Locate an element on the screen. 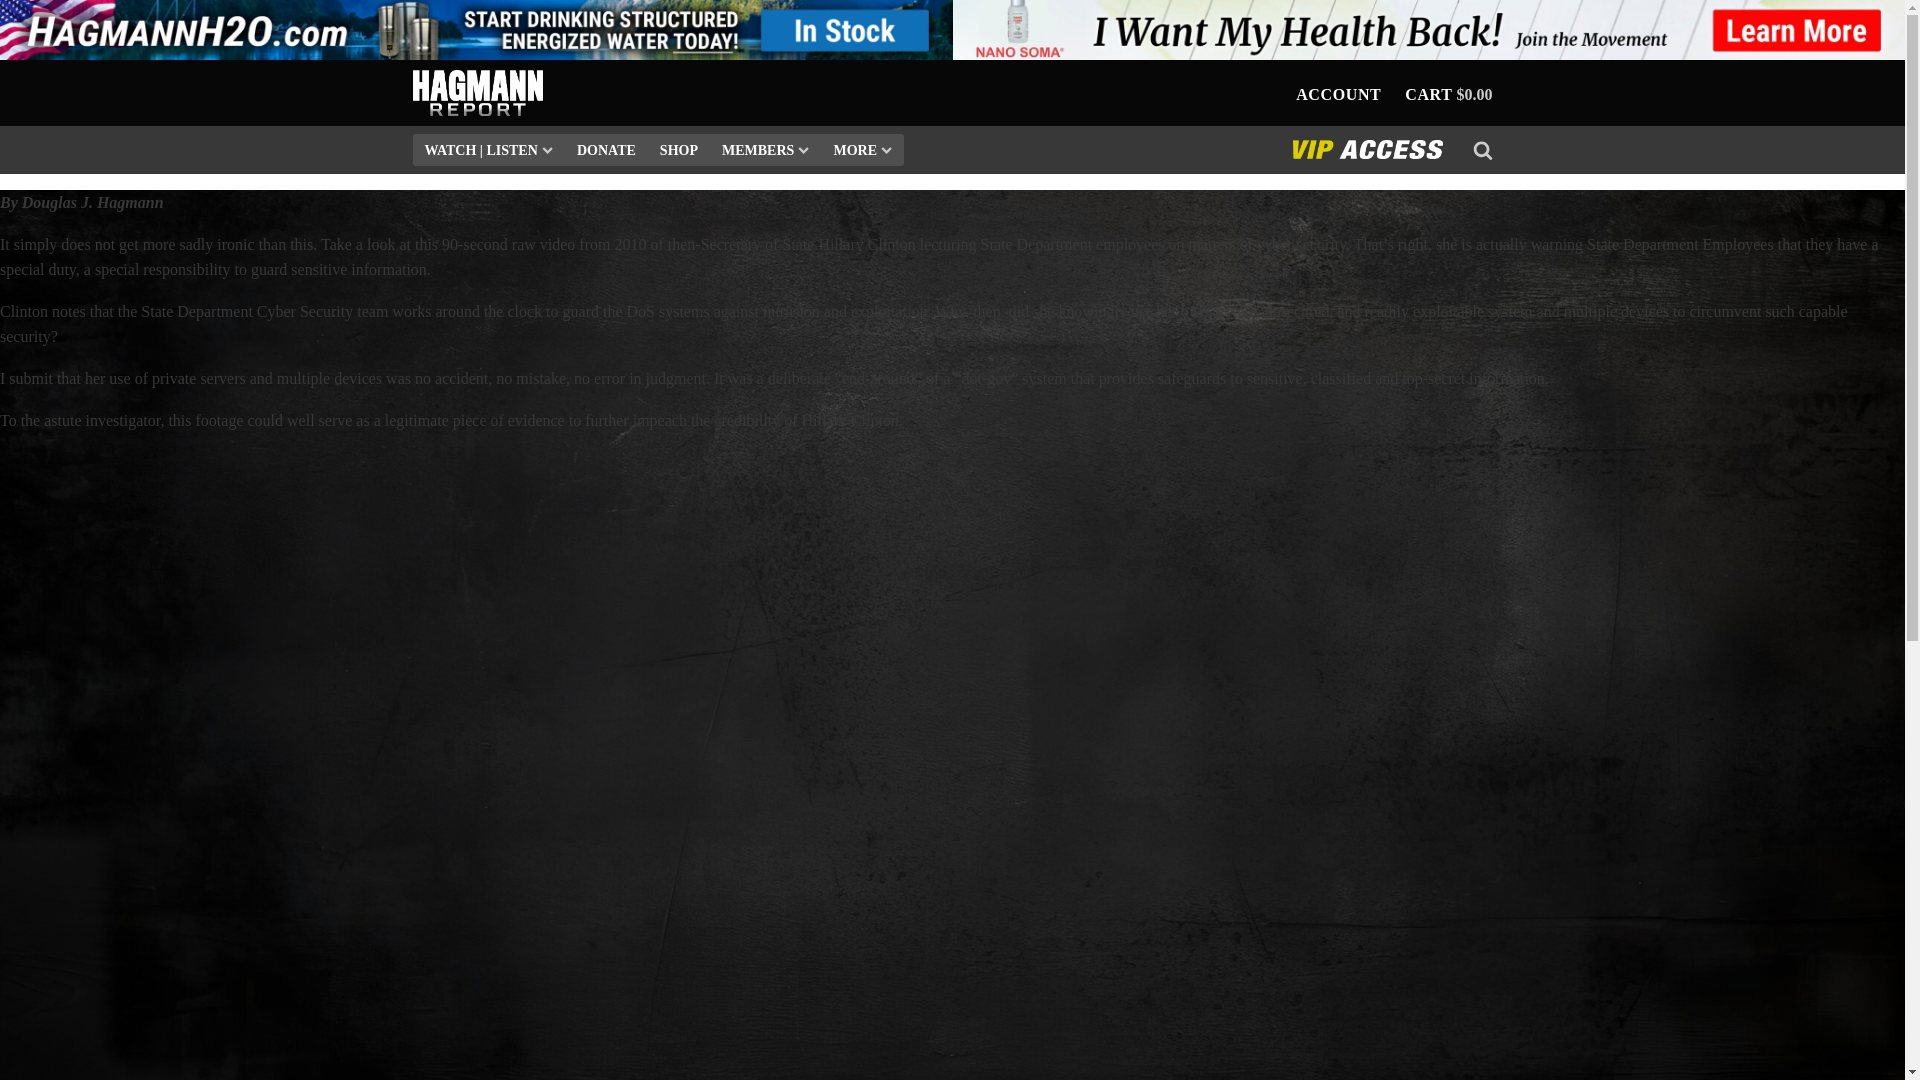 Image resolution: width=1920 pixels, height=1080 pixels. MEMBERS is located at coordinates (766, 151).